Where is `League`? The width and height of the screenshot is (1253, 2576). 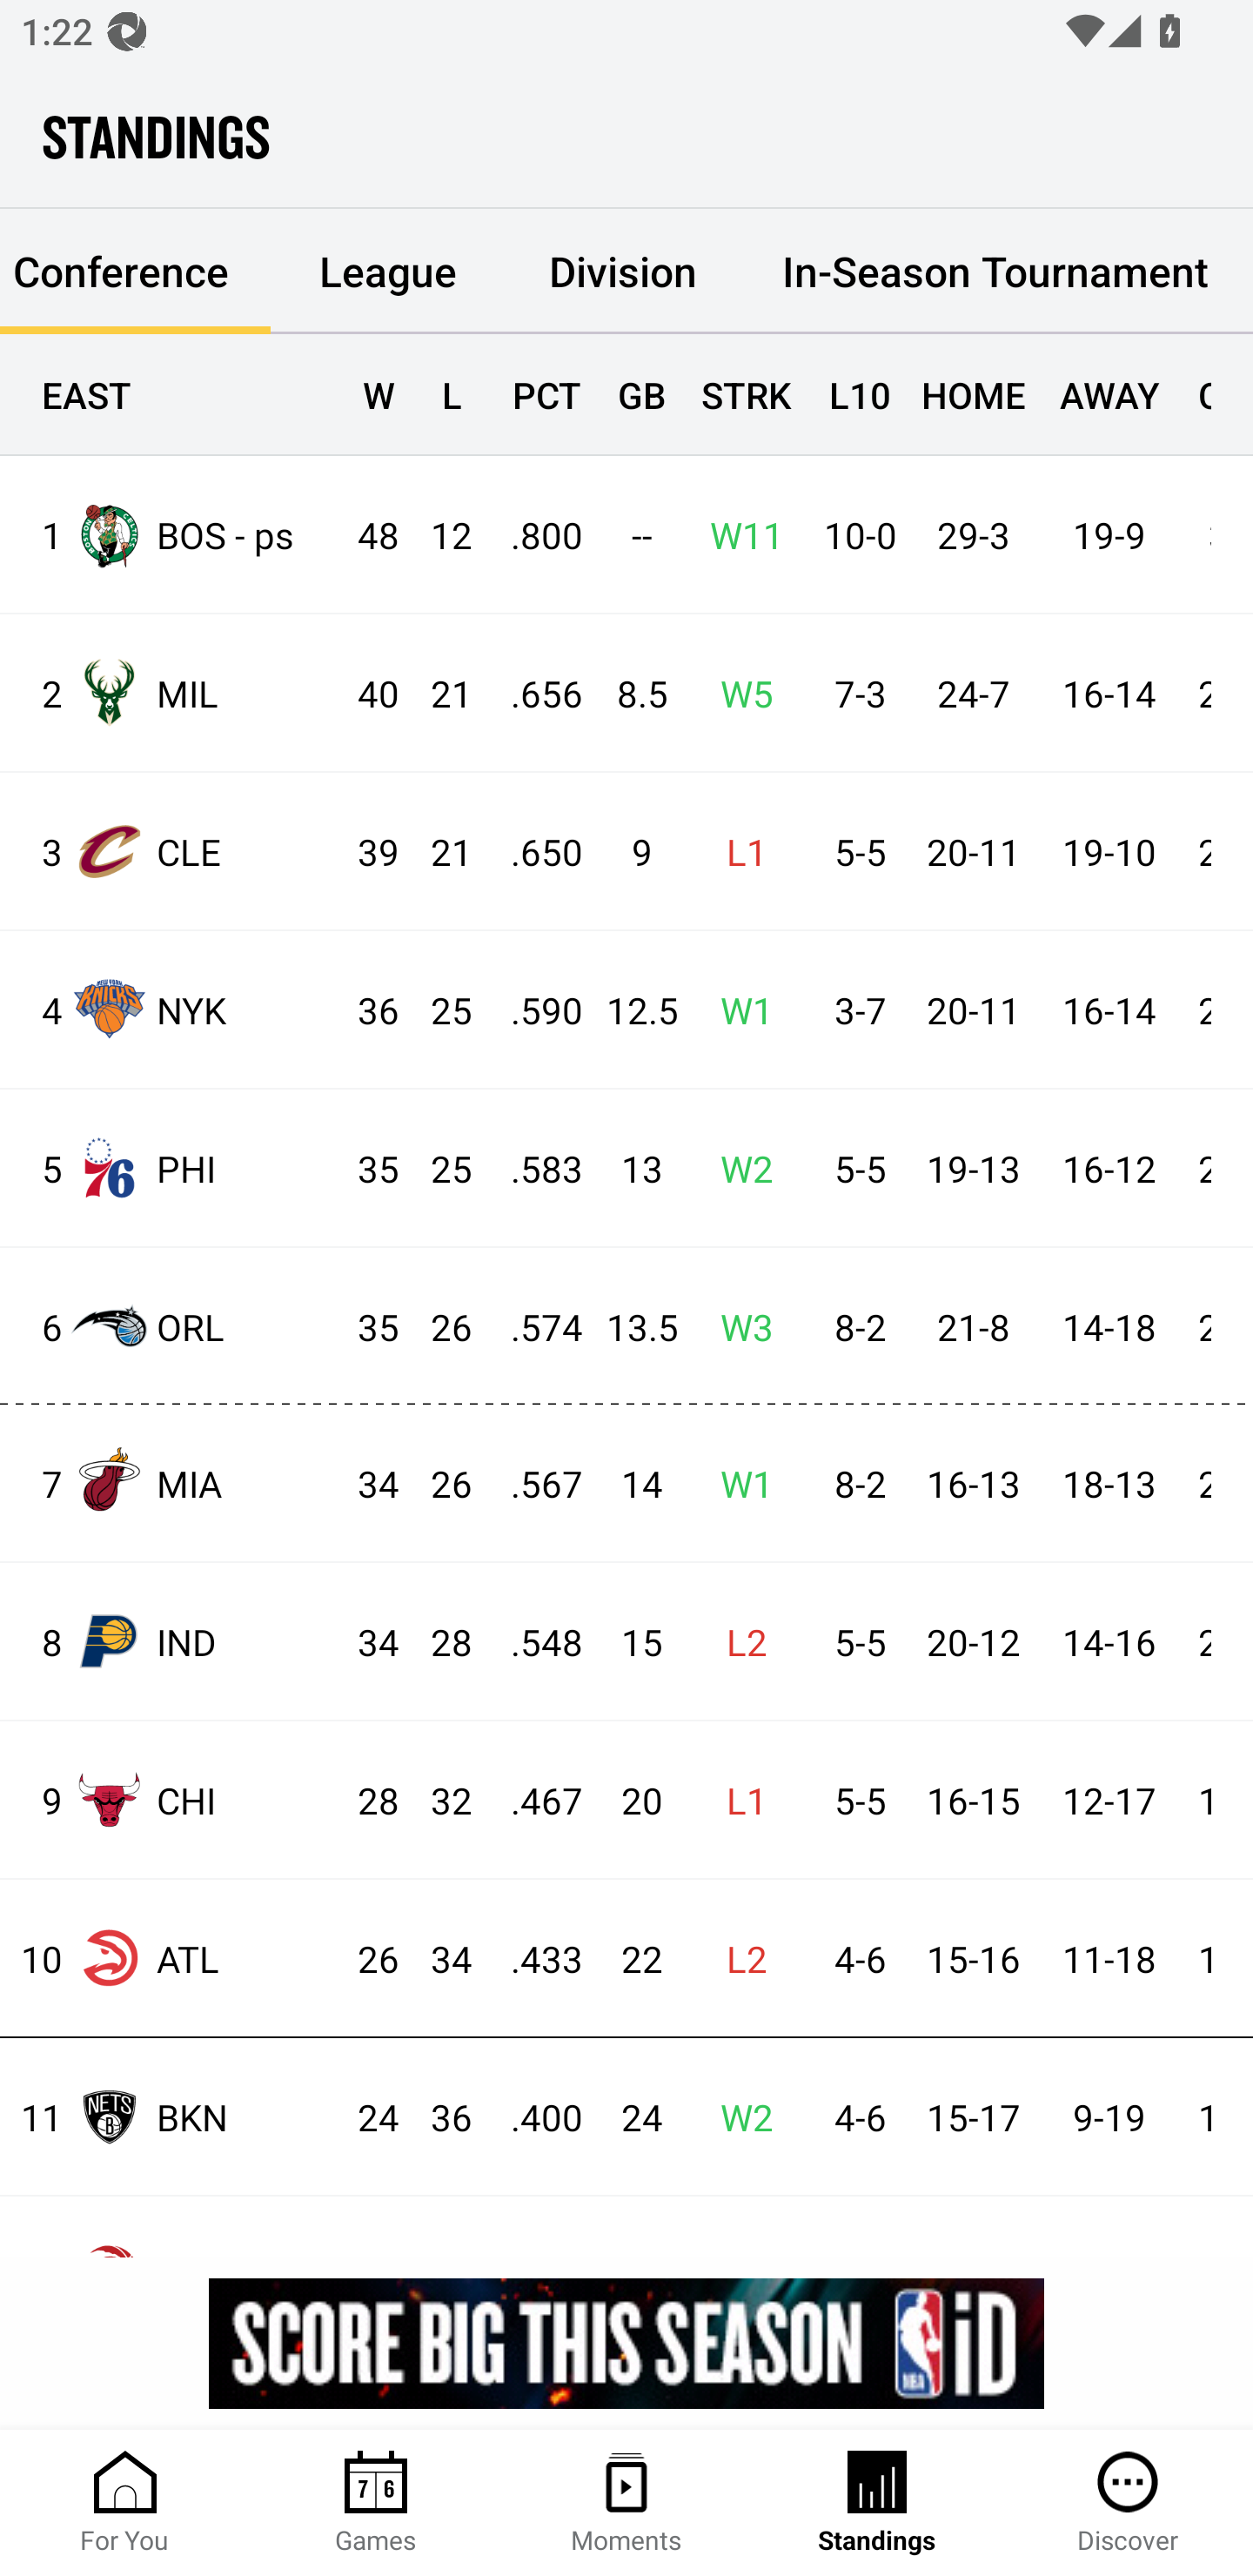
League is located at coordinates (388, 272).